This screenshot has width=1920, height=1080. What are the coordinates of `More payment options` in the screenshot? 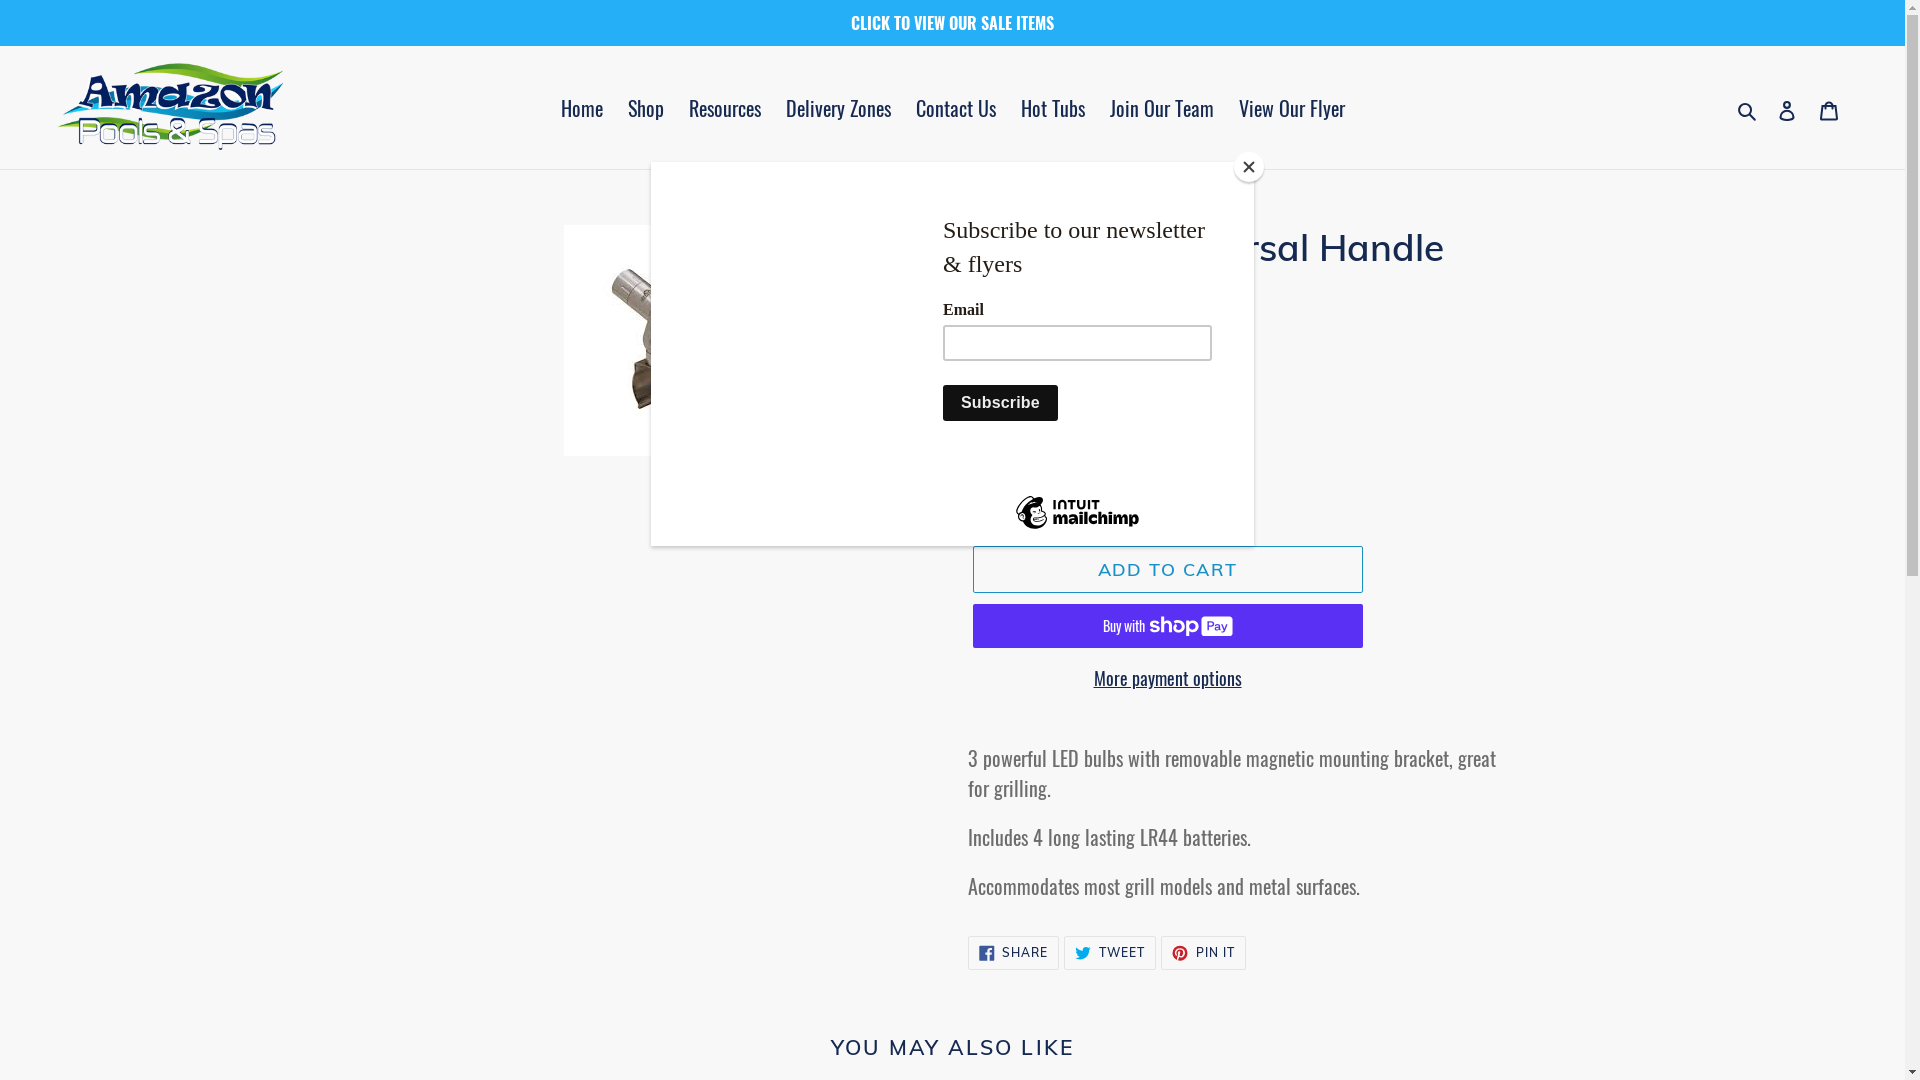 It's located at (1167, 678).